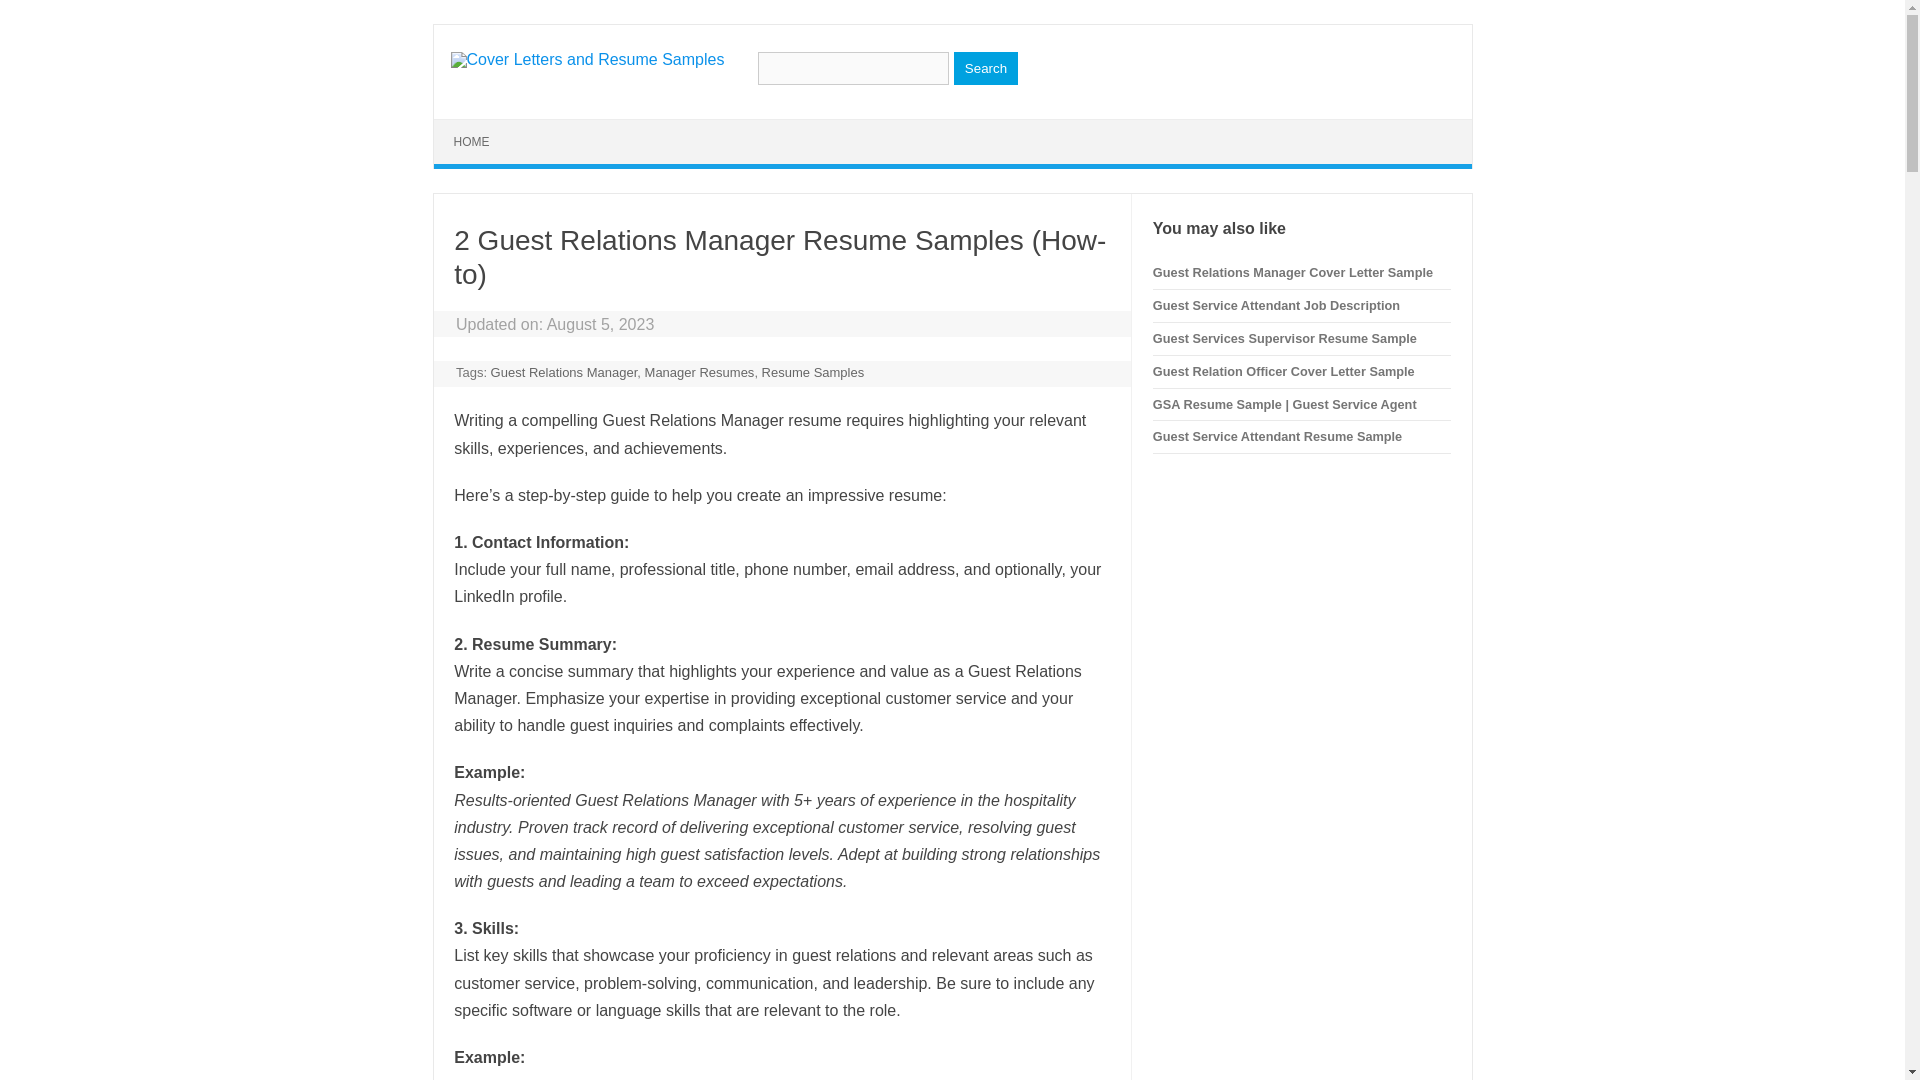  What do you see at coordinates (1277, 436) in the screenshot?
I see `Guest Service Attendant Resume Sample` at bounding box center [1277, 436].